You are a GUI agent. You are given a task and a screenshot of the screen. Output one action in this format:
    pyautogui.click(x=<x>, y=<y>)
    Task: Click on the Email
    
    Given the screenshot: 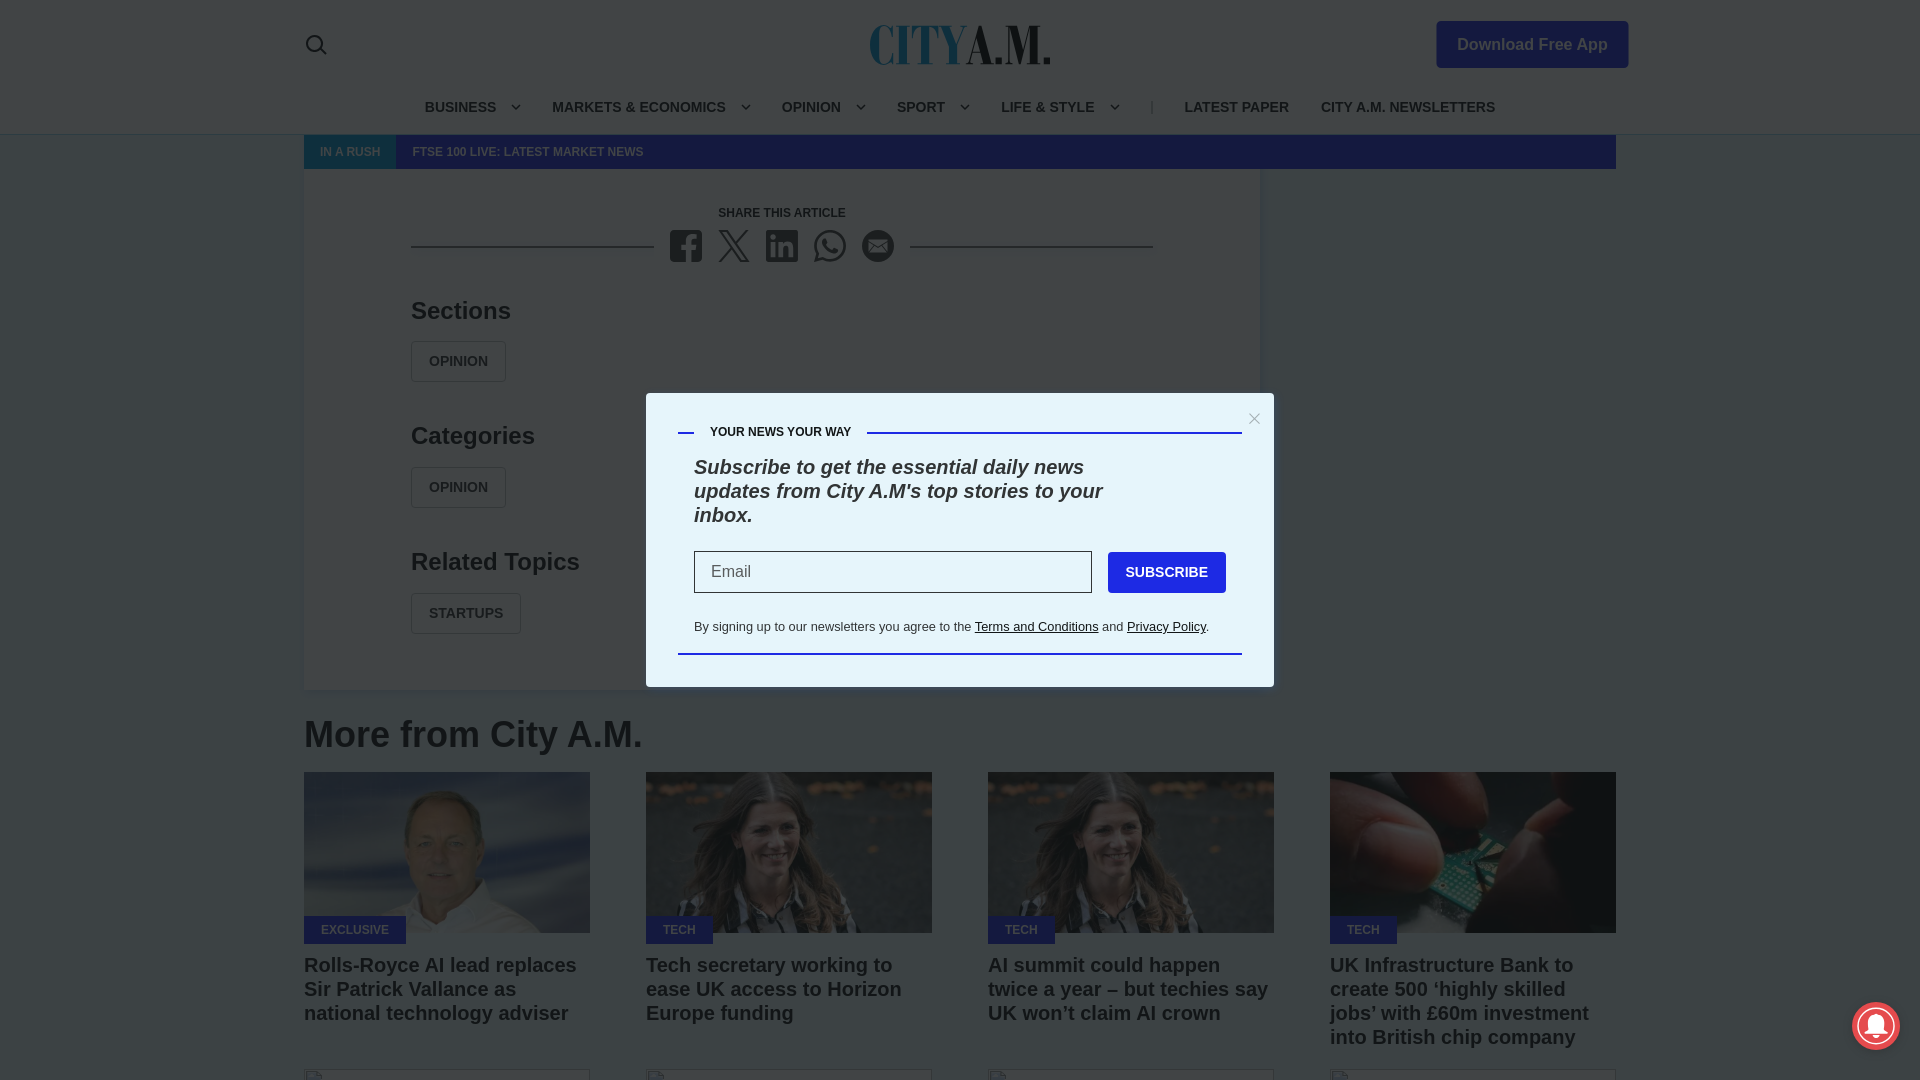 What is the action you would take?
    pyautogui.click(x=878, y=246)
    